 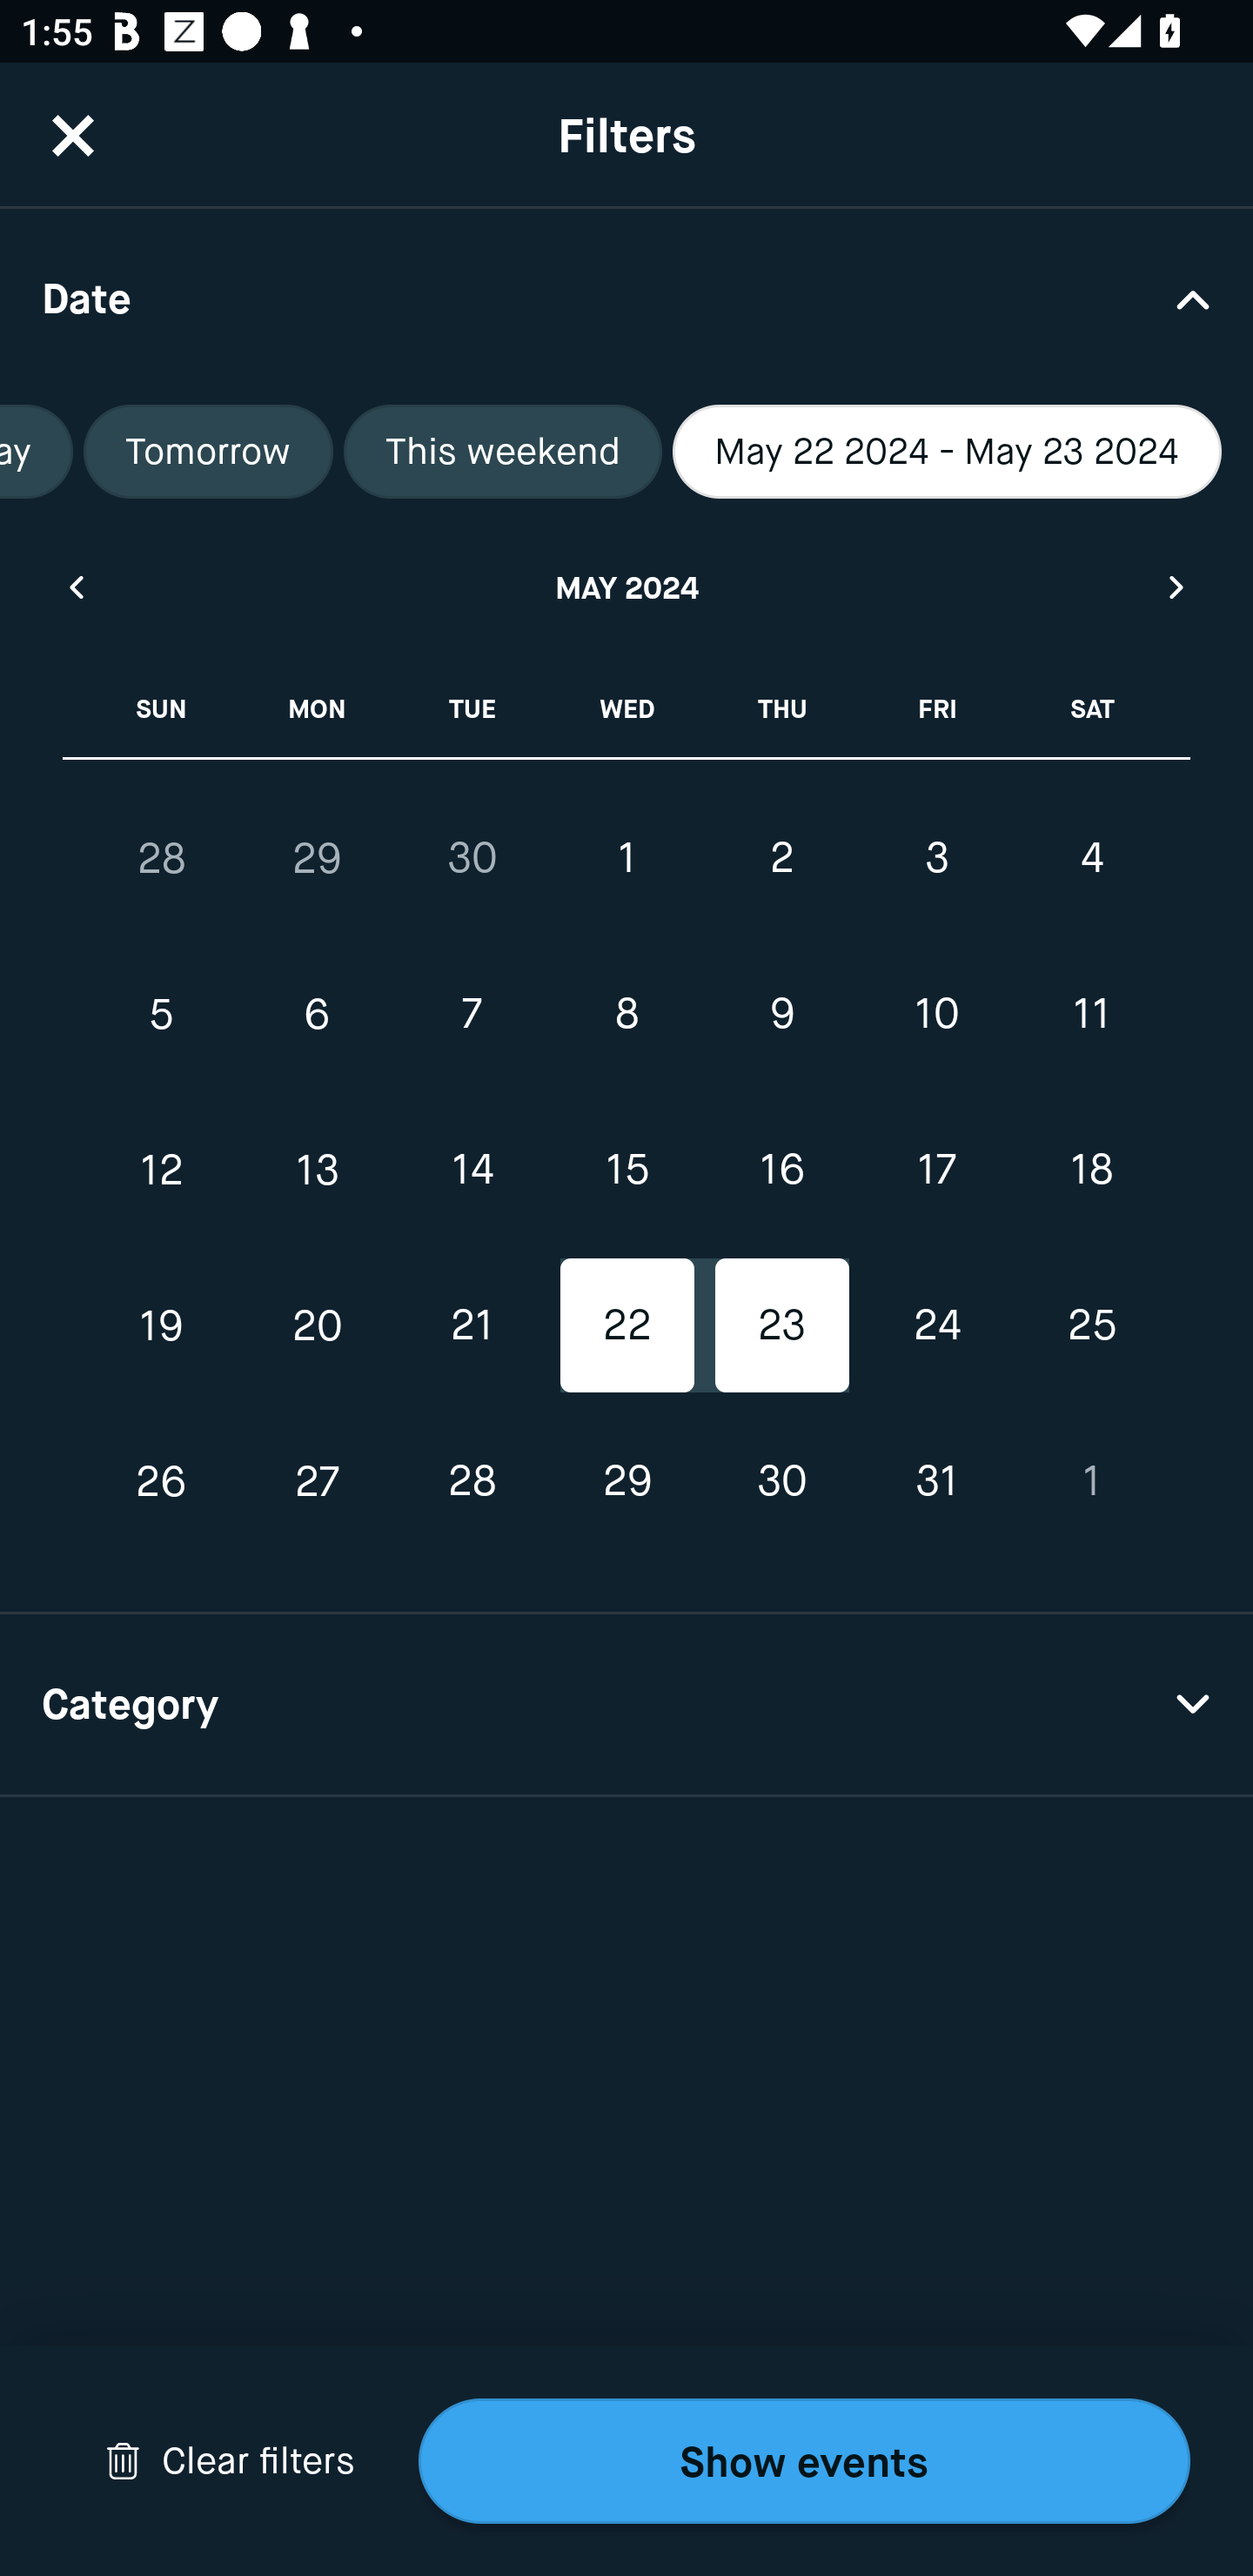 I want to click on 17, so click(x=936, y=1170).